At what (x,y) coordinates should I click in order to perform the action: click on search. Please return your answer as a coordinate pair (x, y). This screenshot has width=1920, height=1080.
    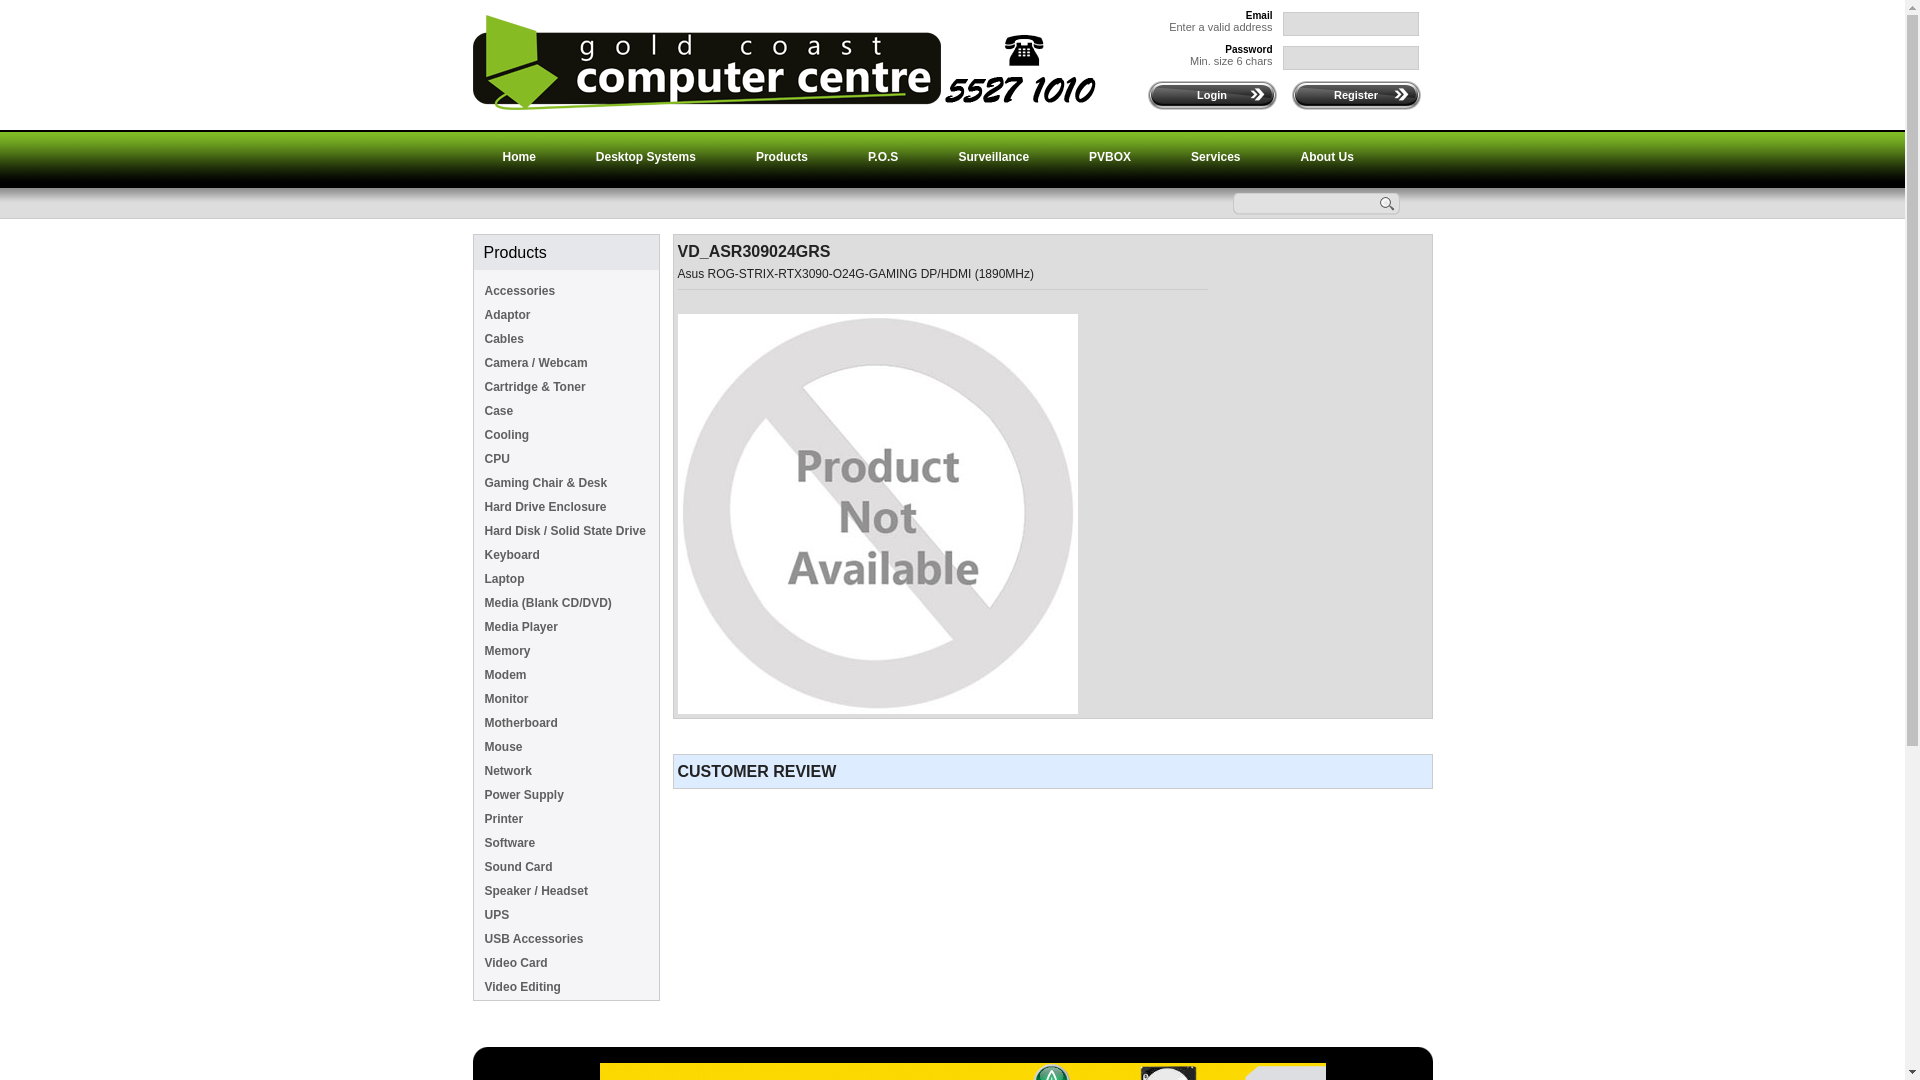
    Looking at the image, I should click on (1388, 206).